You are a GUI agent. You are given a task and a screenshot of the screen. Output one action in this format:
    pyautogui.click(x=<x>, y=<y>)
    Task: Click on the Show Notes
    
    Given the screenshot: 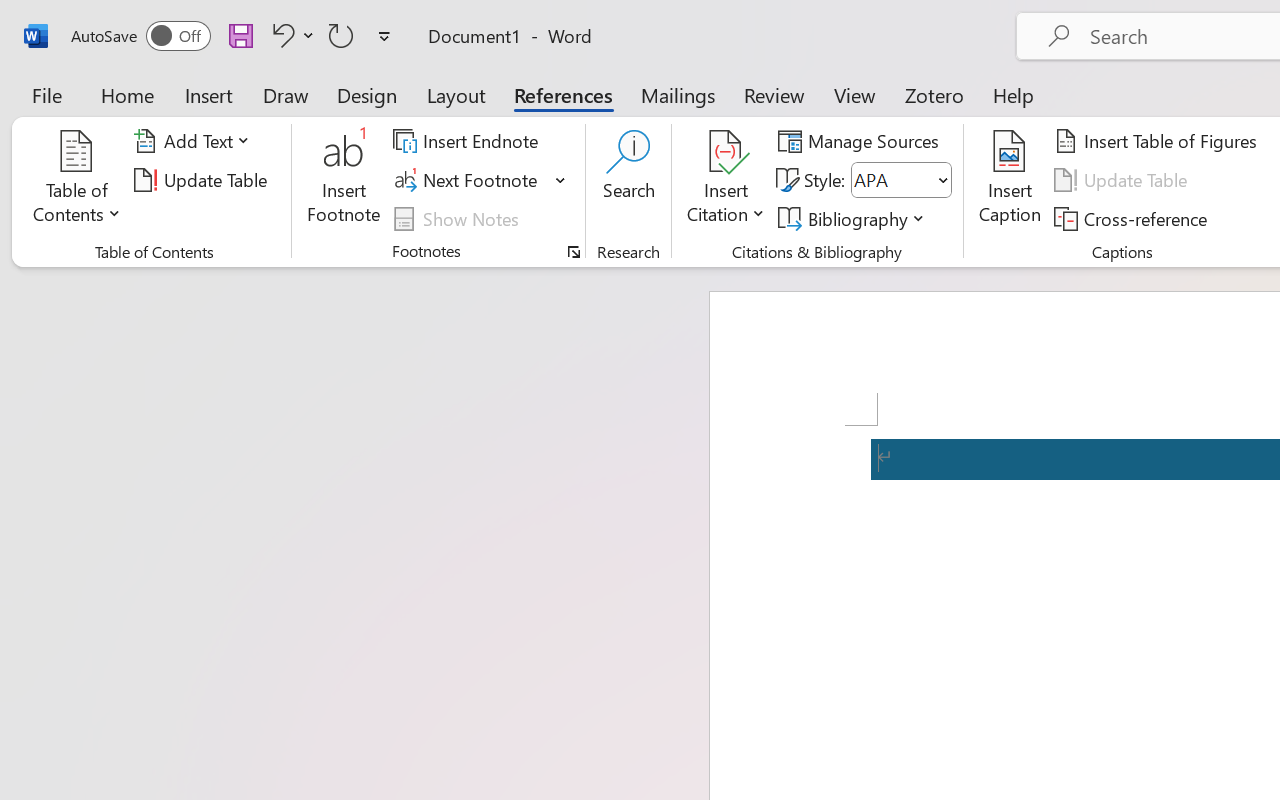 What is the action you would take?
    pyautogui.click(x=459, y=218)
    